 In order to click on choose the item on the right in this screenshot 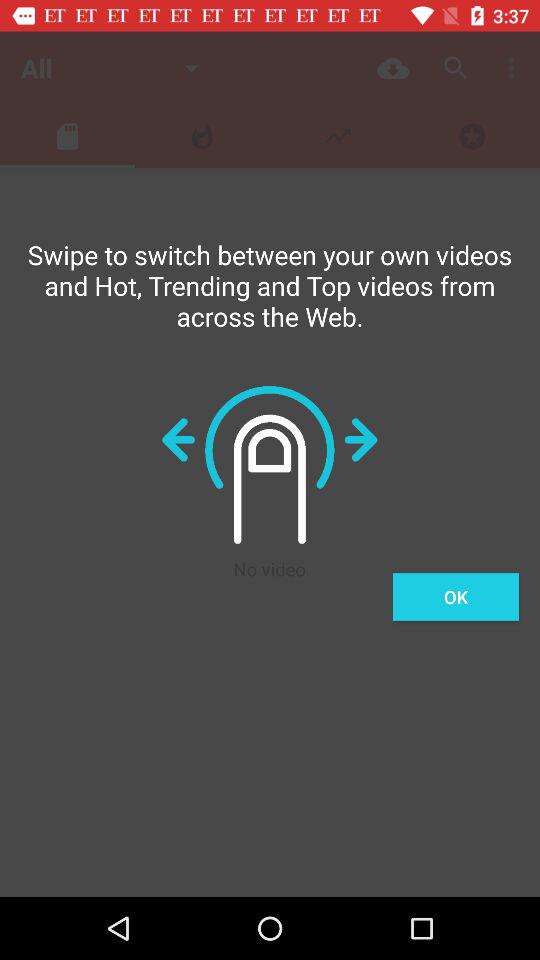, I will do `click(456, 596)`.